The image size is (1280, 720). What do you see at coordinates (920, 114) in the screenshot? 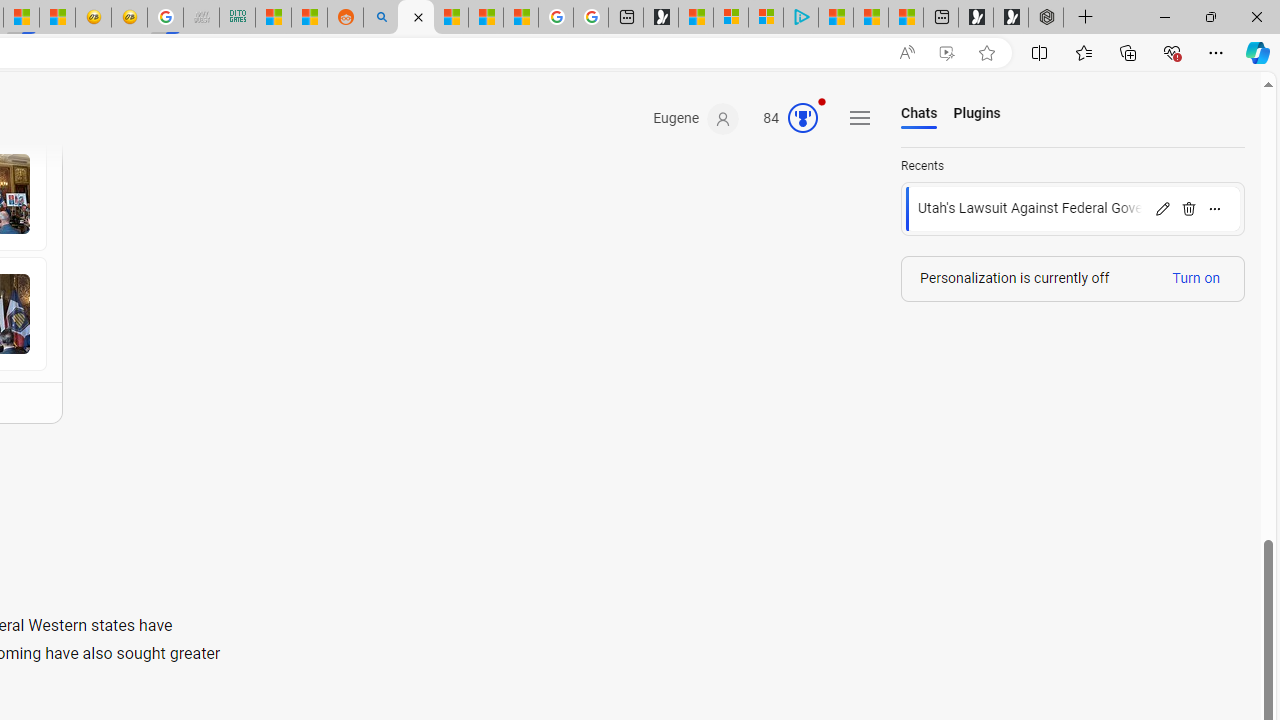
I see `Chats` at bounding box center [920, 114].